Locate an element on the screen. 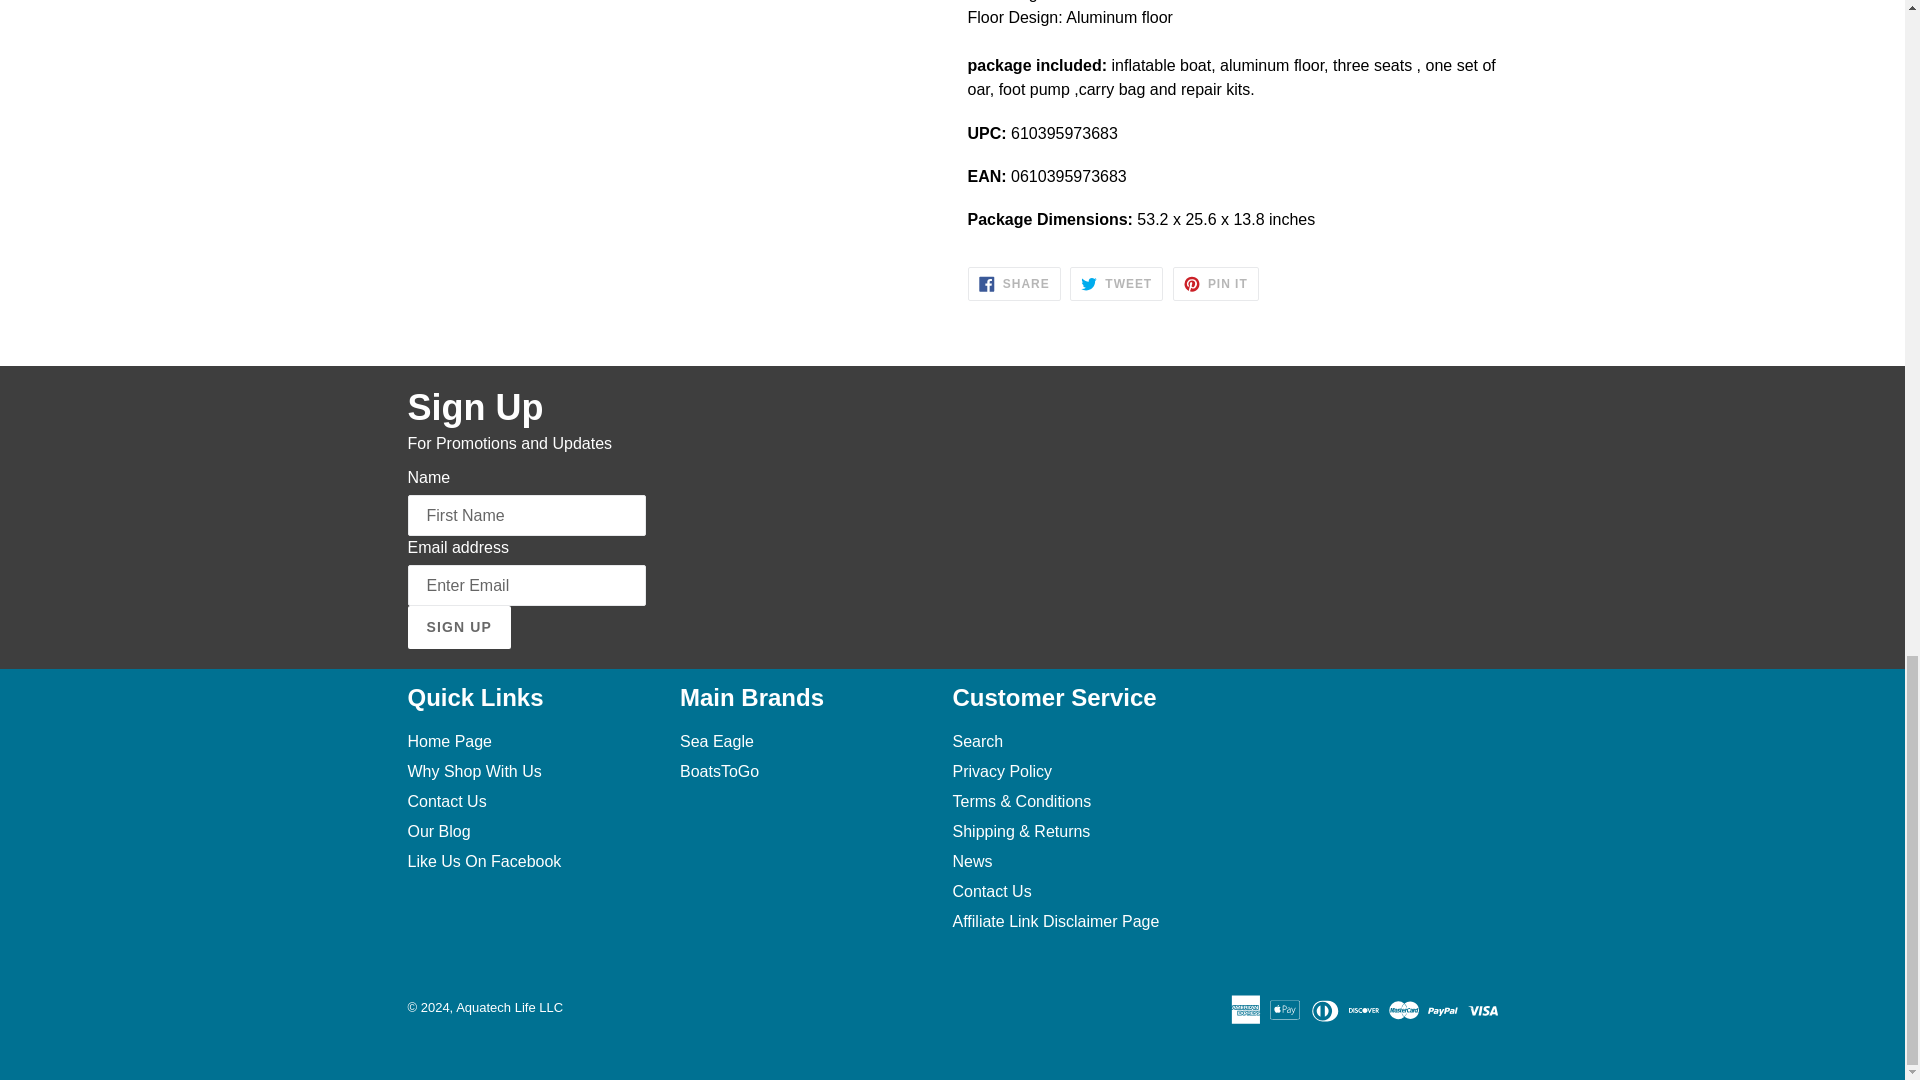 This screenshot has width=1920, height=1080. Sign Up is located at coordinates (458, 627).